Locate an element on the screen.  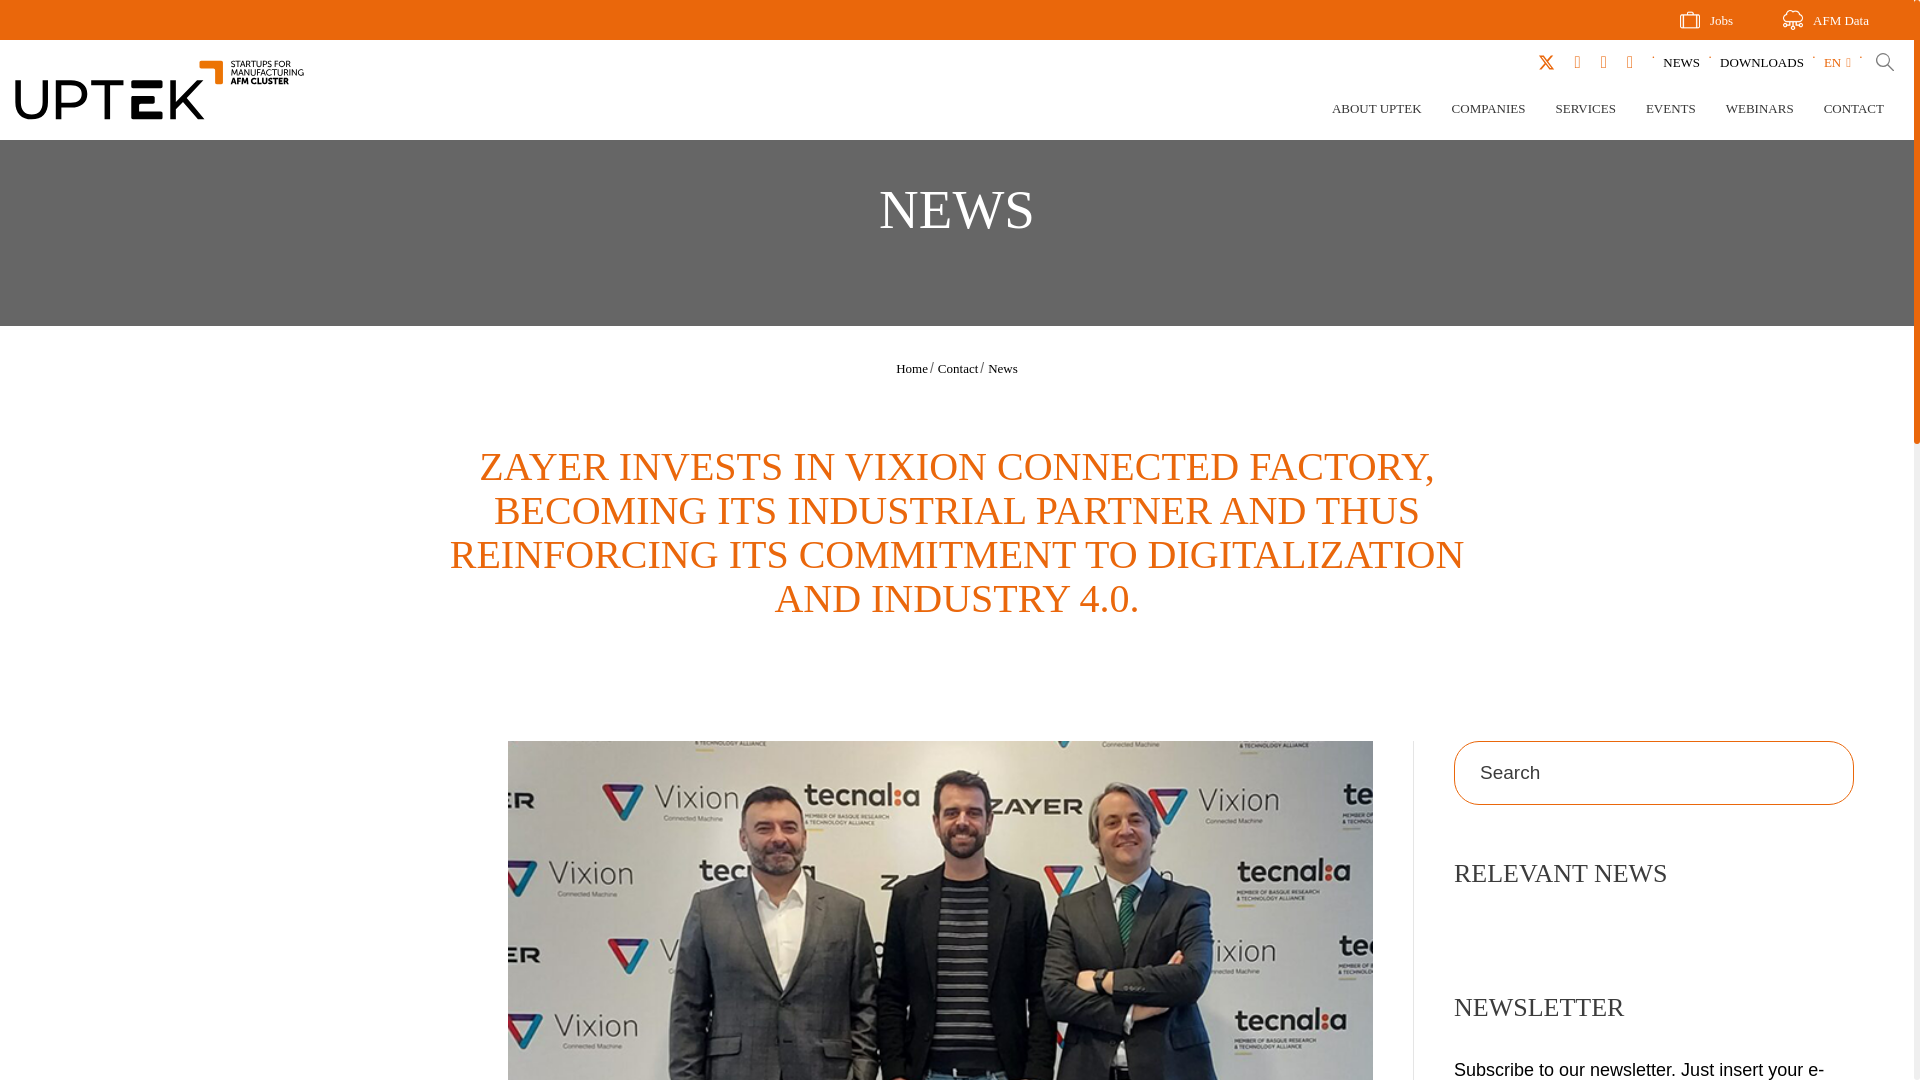
ABOUT UPTEK is located at coordinates (1377, 112).